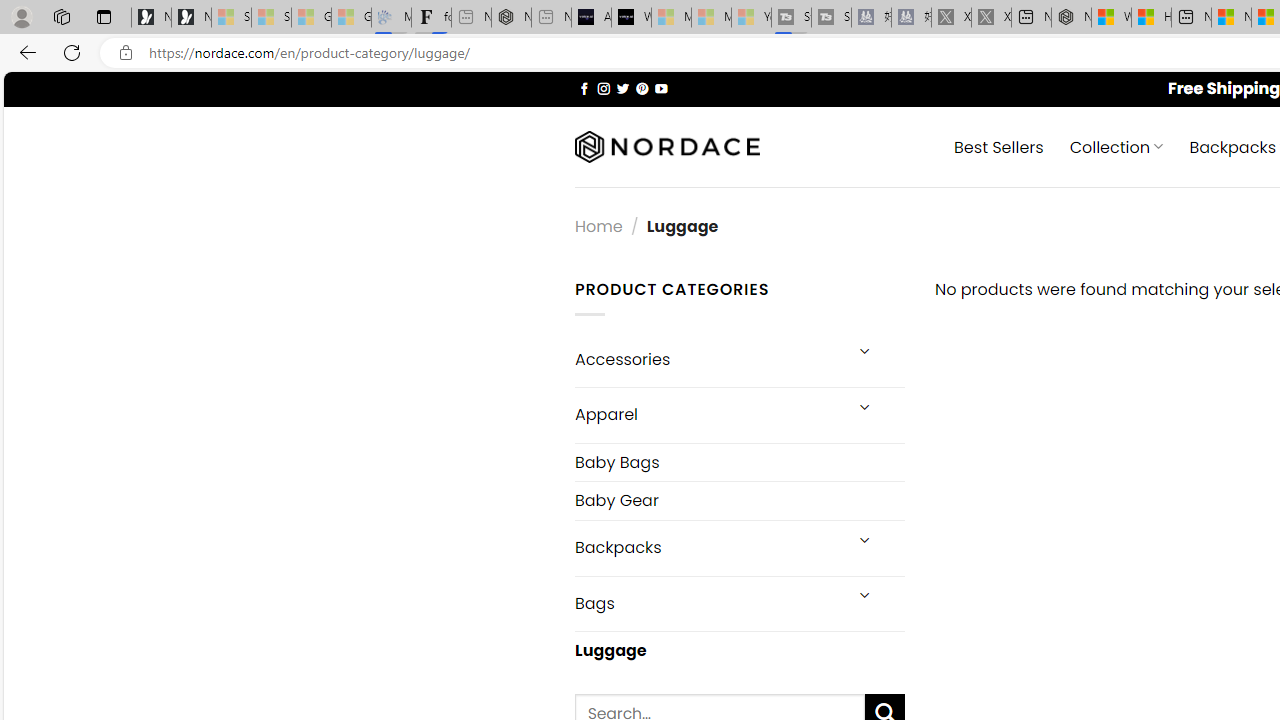 The image size is (1280, 720). I want to click on Microsoft Start Sports - Sleeping, so click(671, 18).